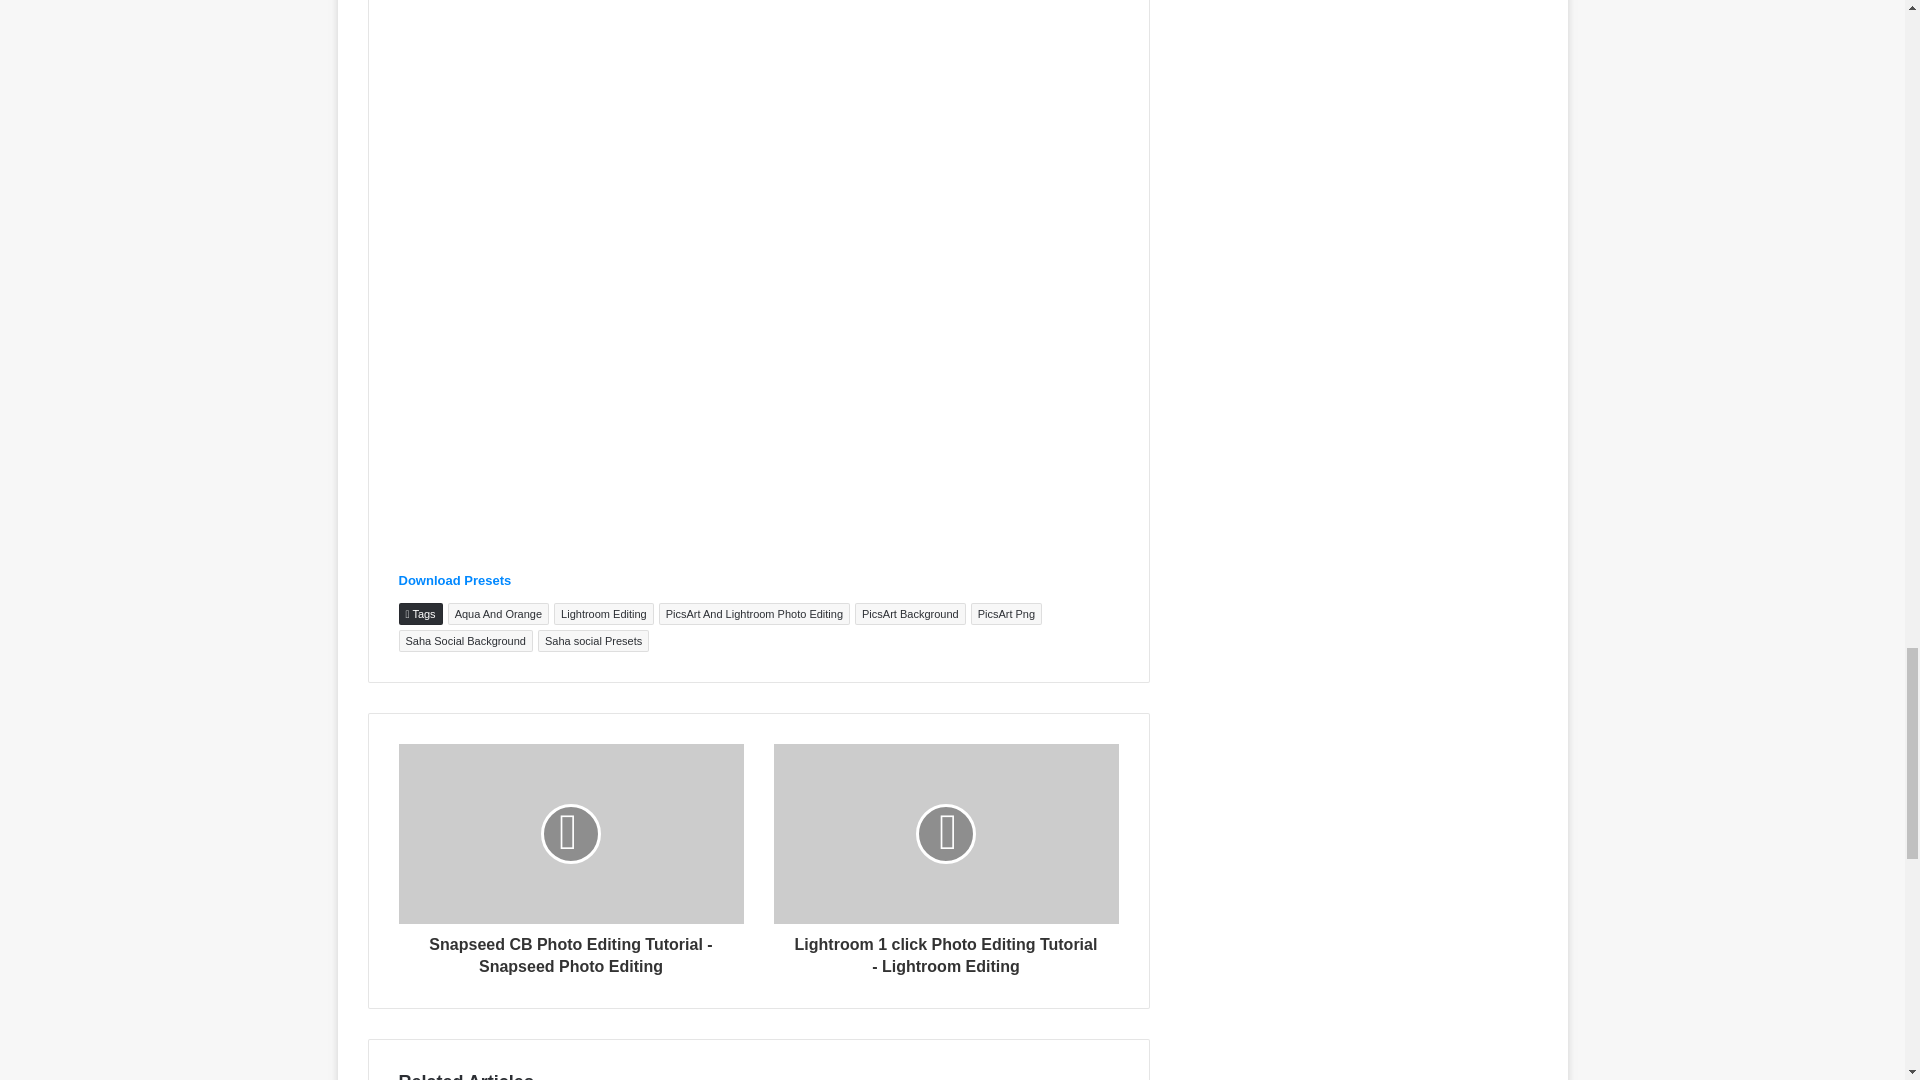 The width and height of the screenshot is (1920, 1080). Describe the element at coordinates (498, 614) in the screenshot. I see `Aqua And Orange` at that location.